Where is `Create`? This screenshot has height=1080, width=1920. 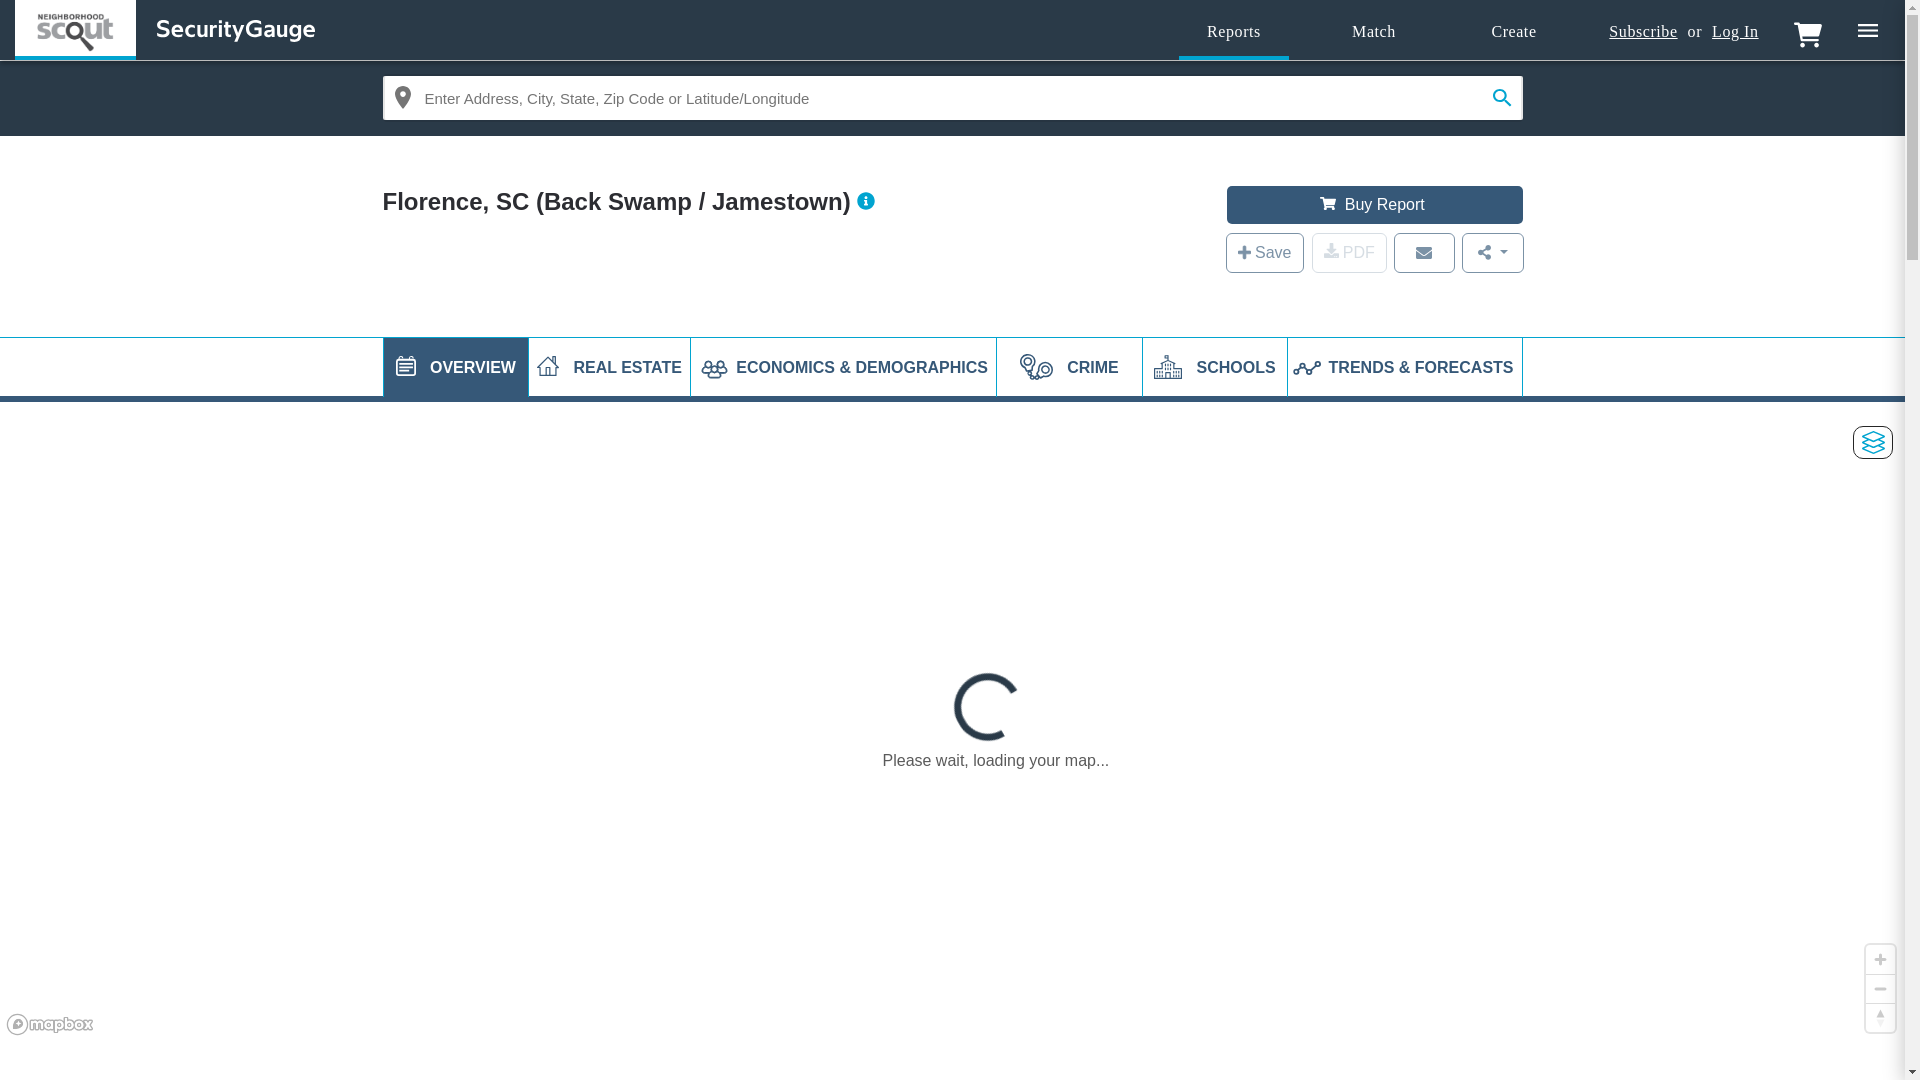
Create is located at coordinates (1514, 32).